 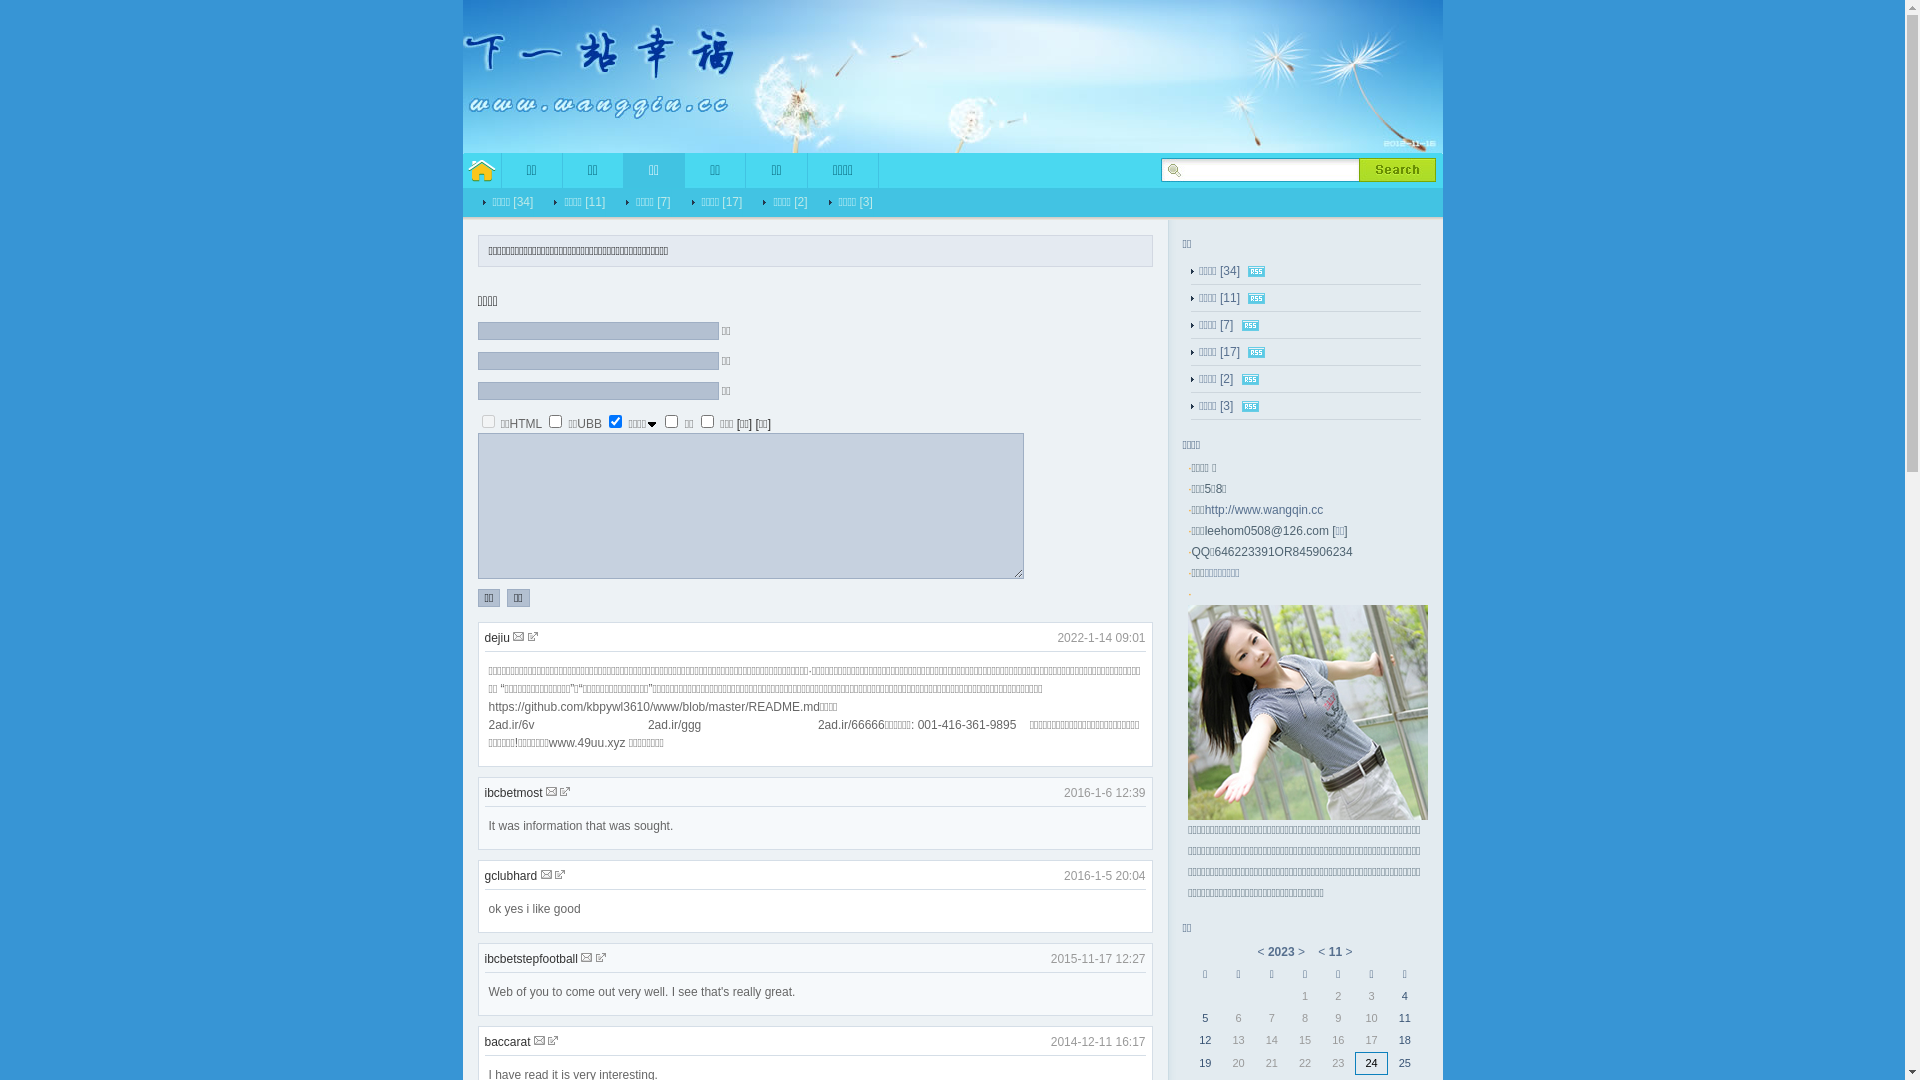 What do you see at coordinates (672, 422) in the screenshot?
I see `1` at bounding box center [672, 422].